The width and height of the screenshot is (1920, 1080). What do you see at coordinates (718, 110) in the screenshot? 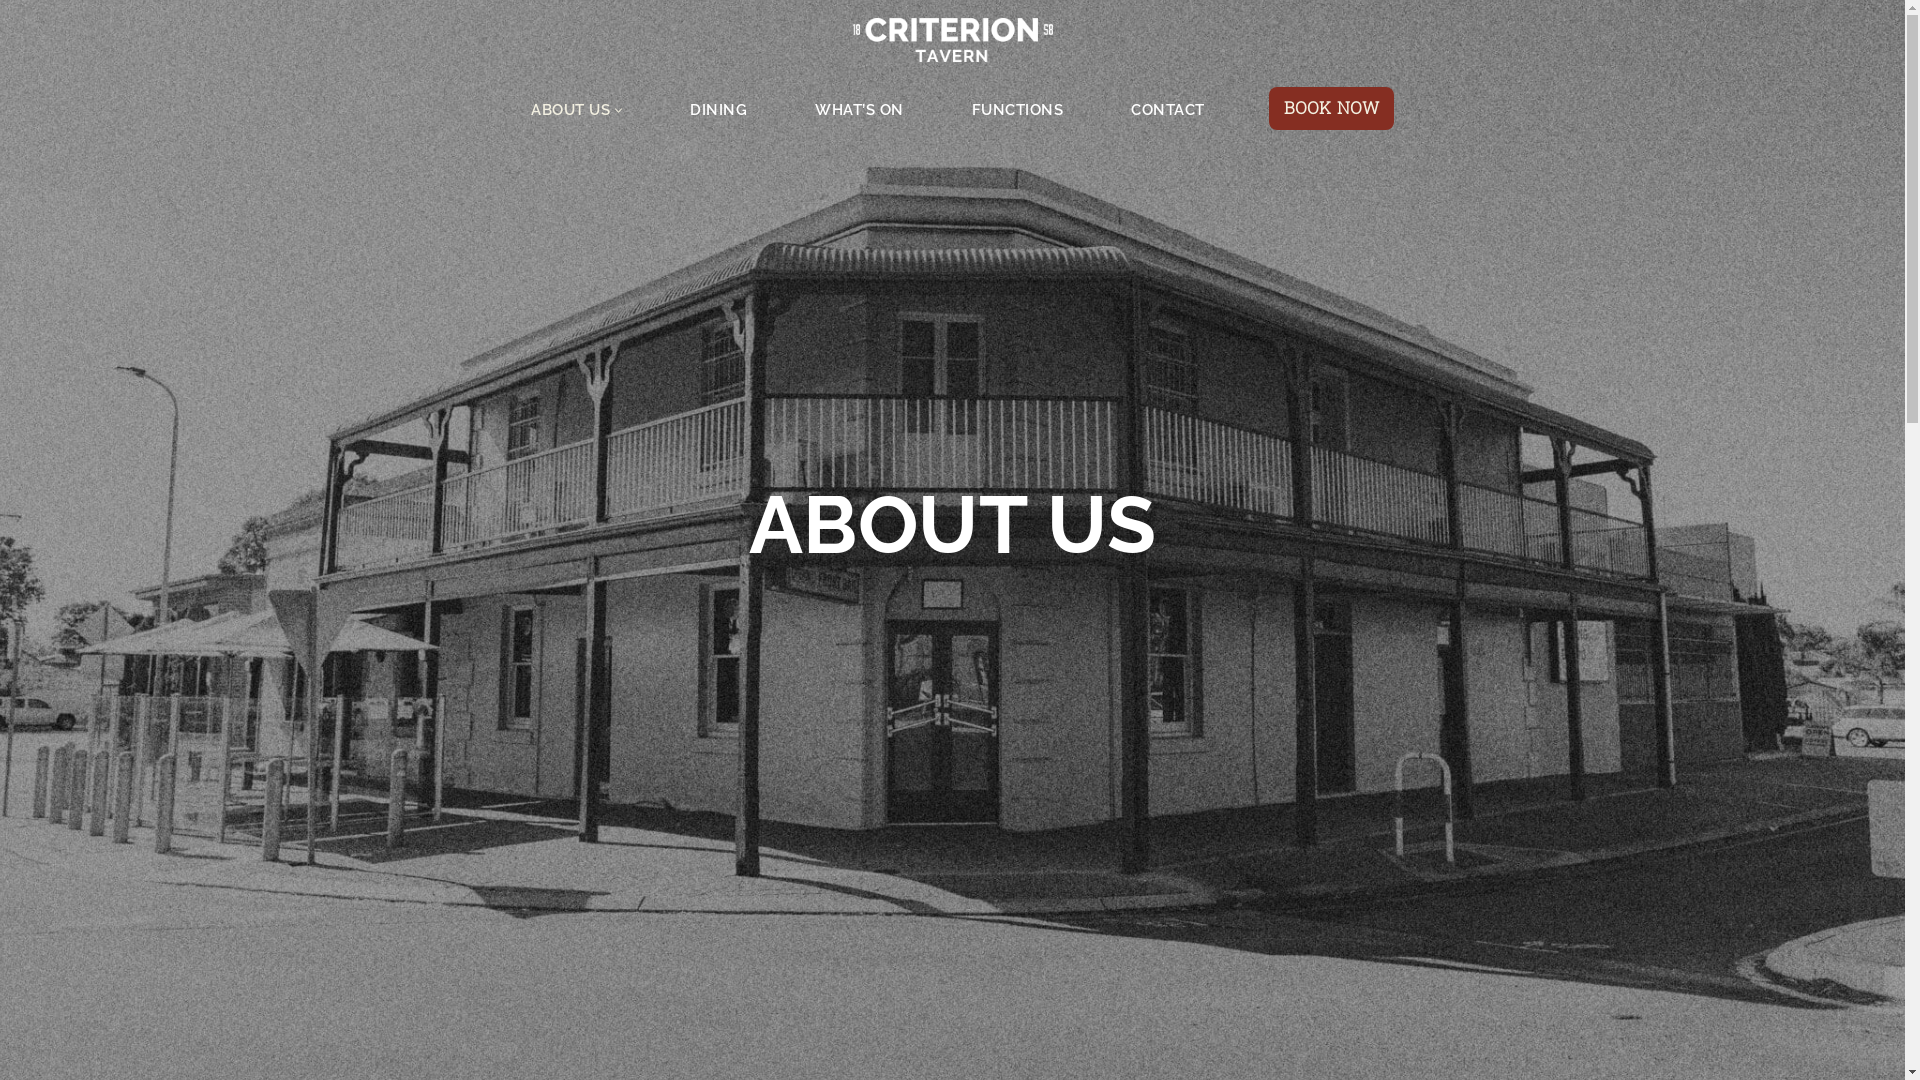
I see `DINING` at bounding box center [718, 110].